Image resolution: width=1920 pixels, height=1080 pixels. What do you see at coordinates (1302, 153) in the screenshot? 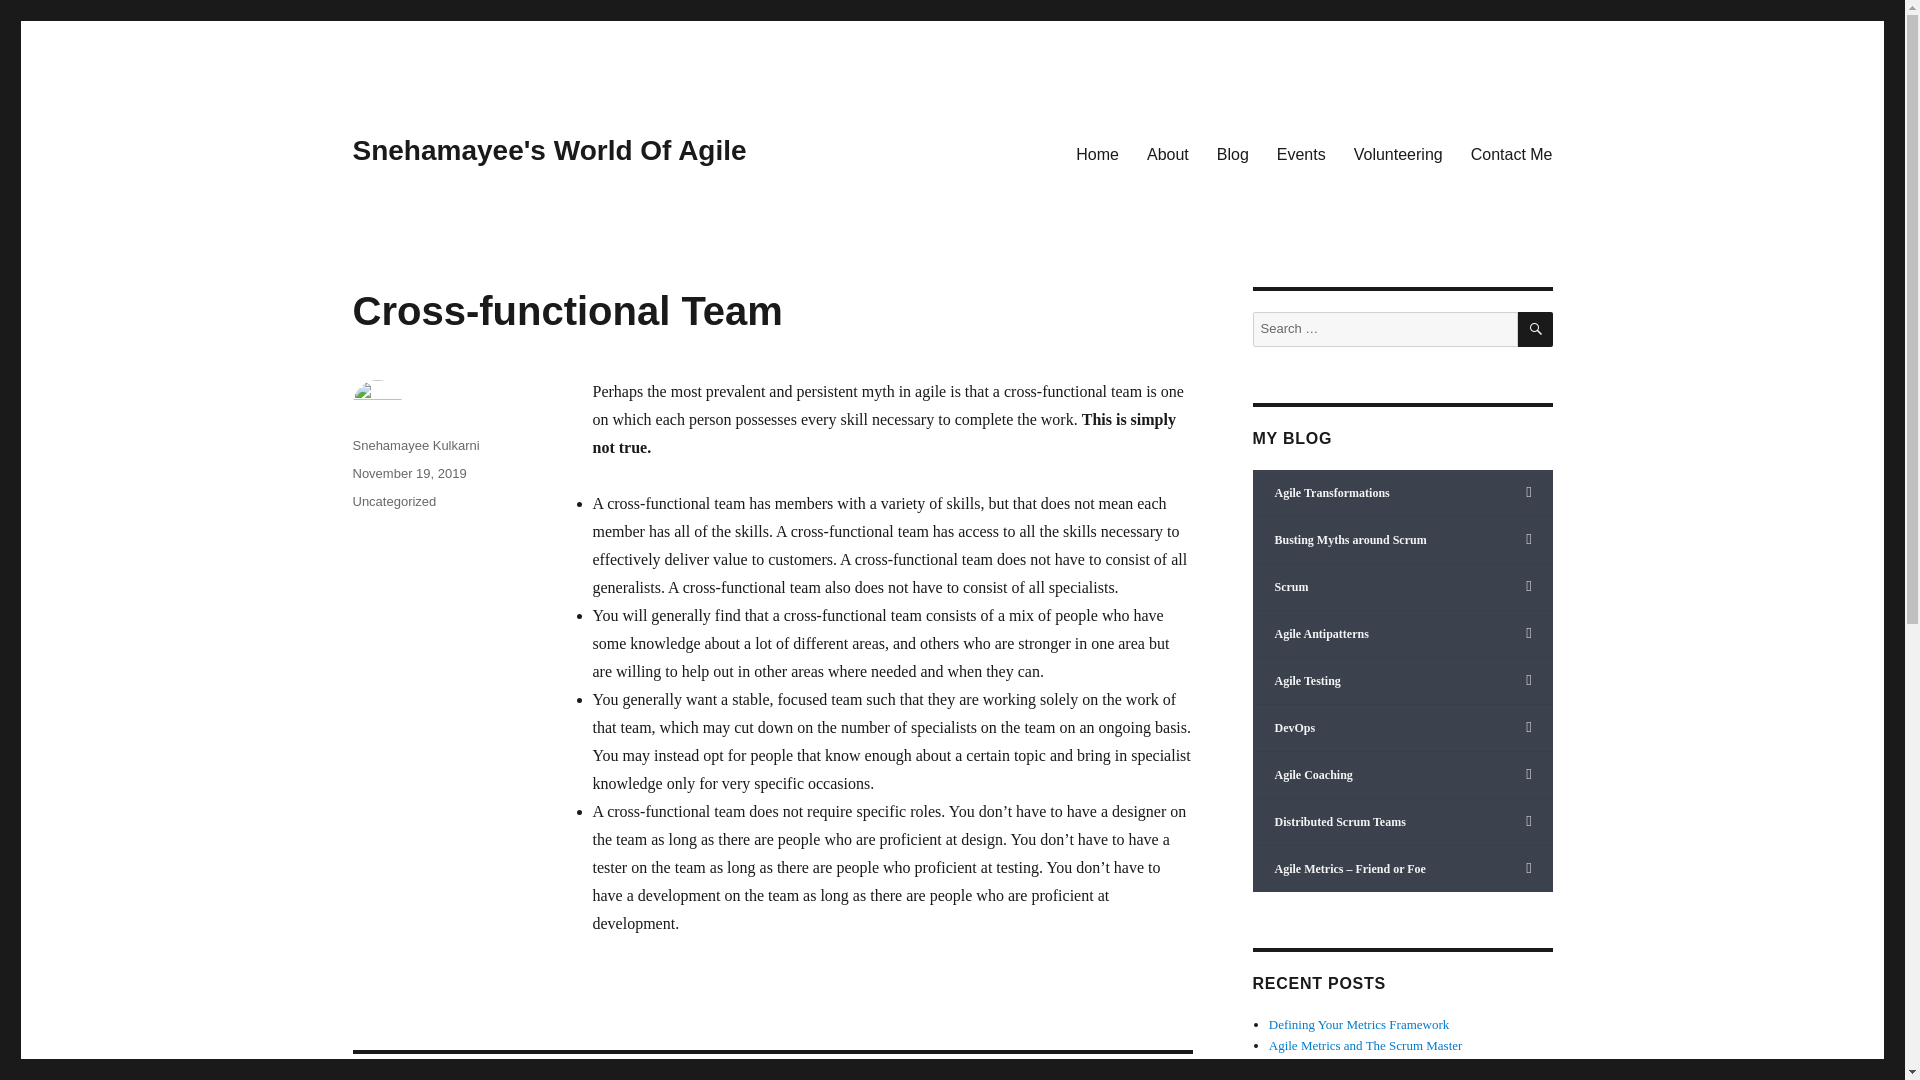
I see `Events` at bounding box center [1302, 153].